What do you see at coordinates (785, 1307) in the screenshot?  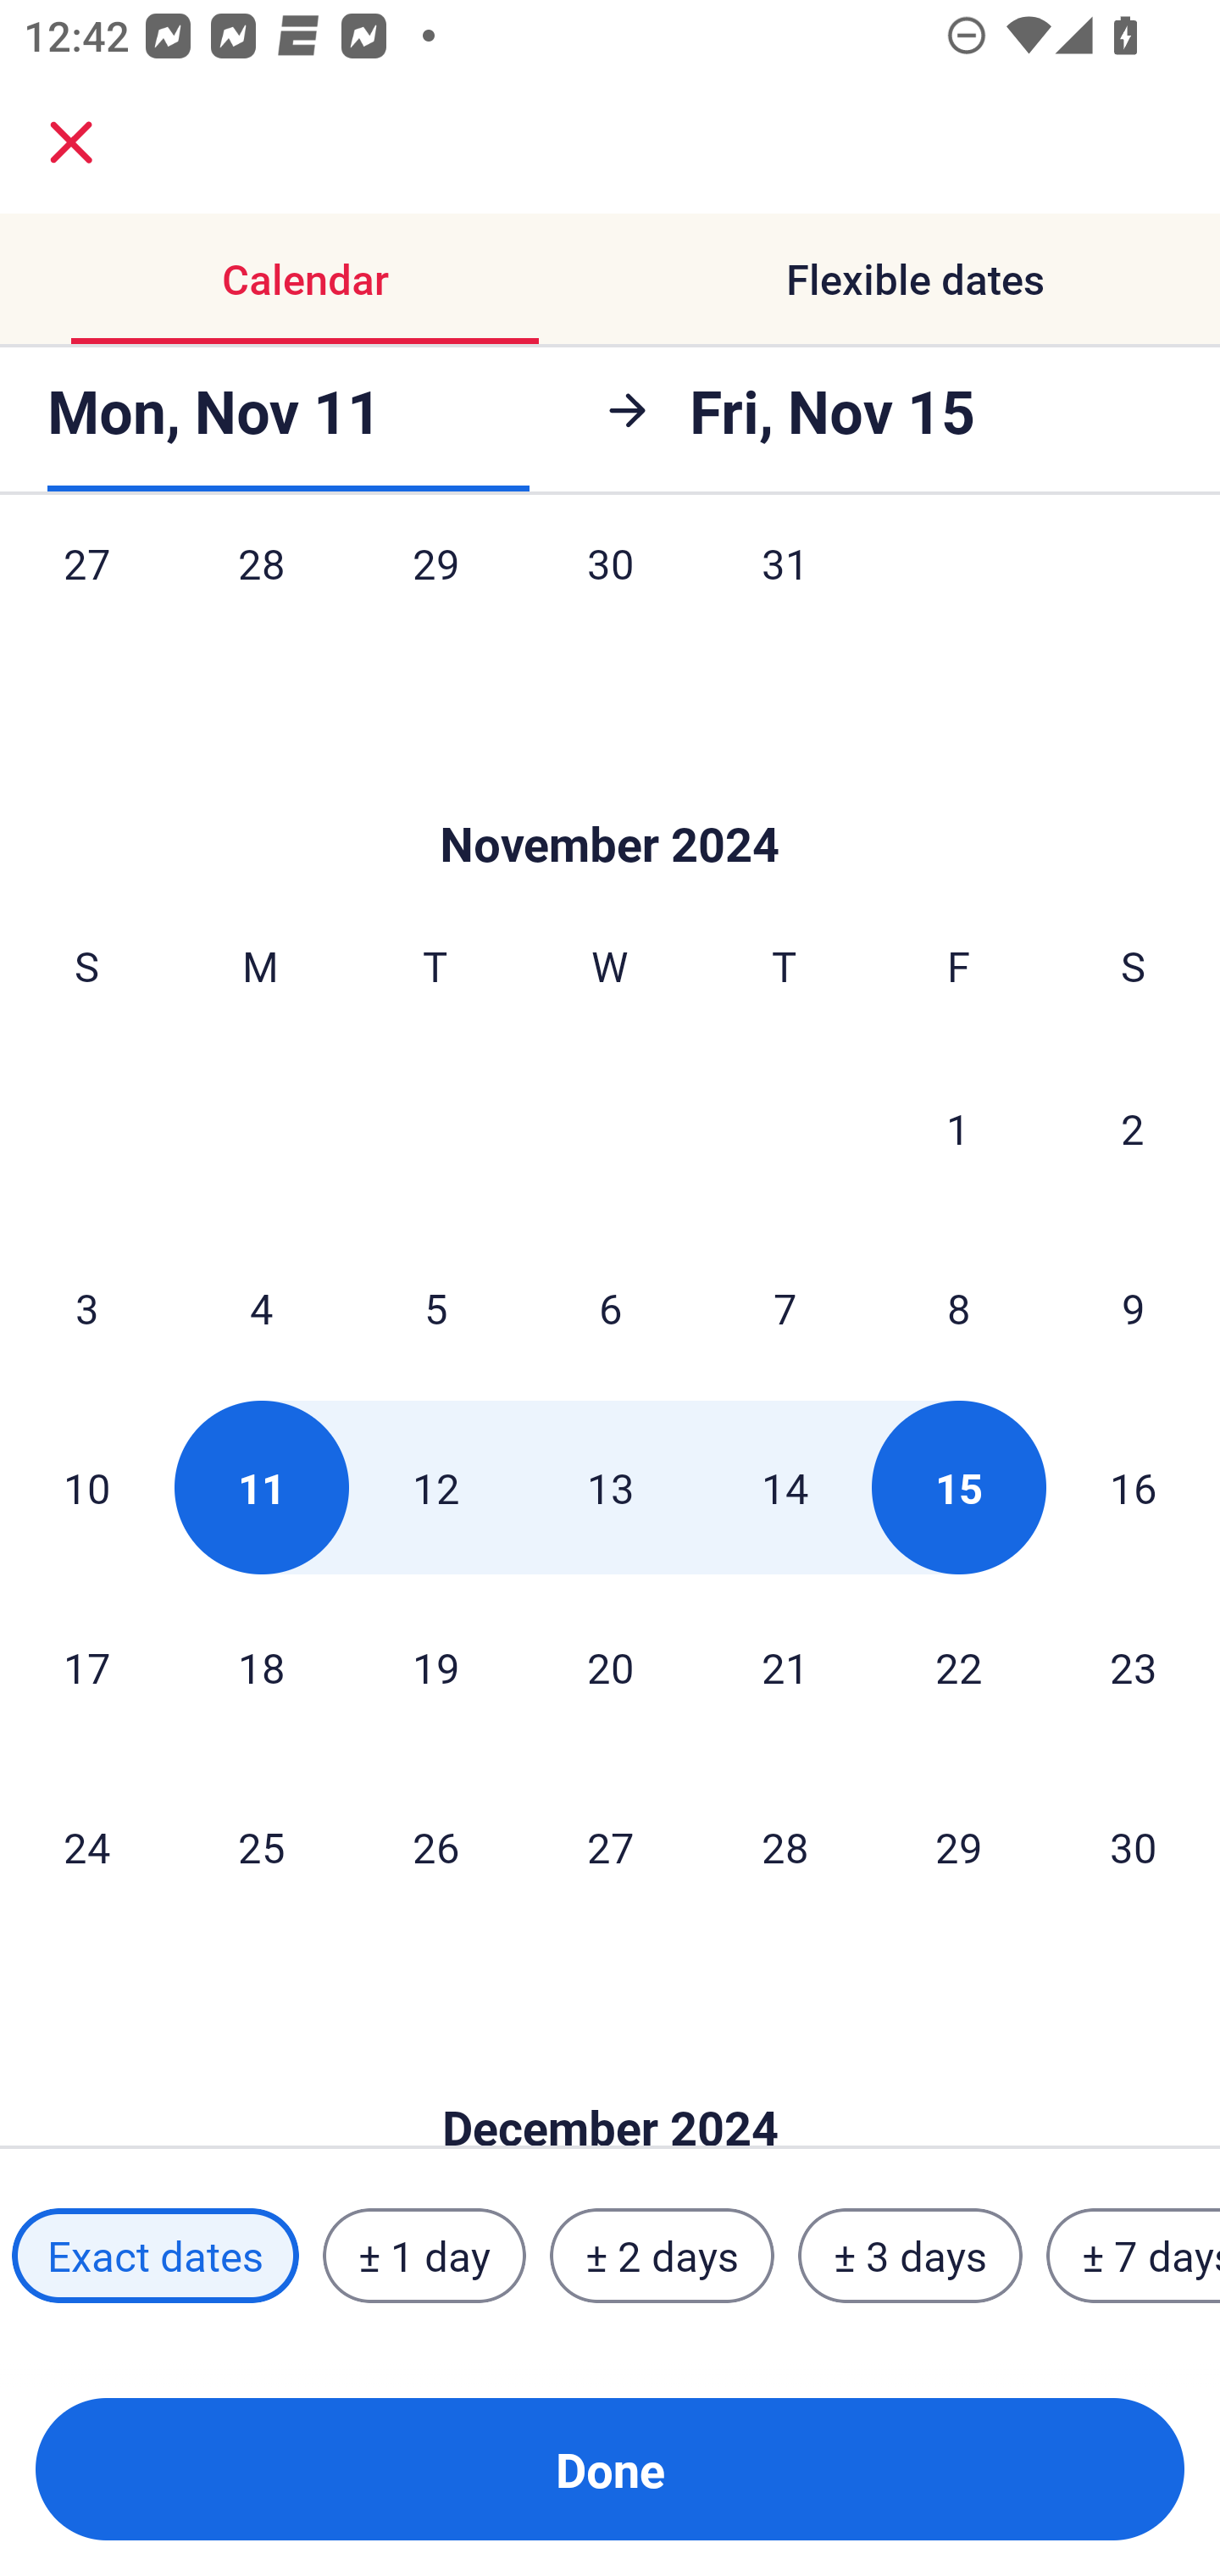 I see `7 Thursday, November 7, 2024` at bounding box center [785, 1307].